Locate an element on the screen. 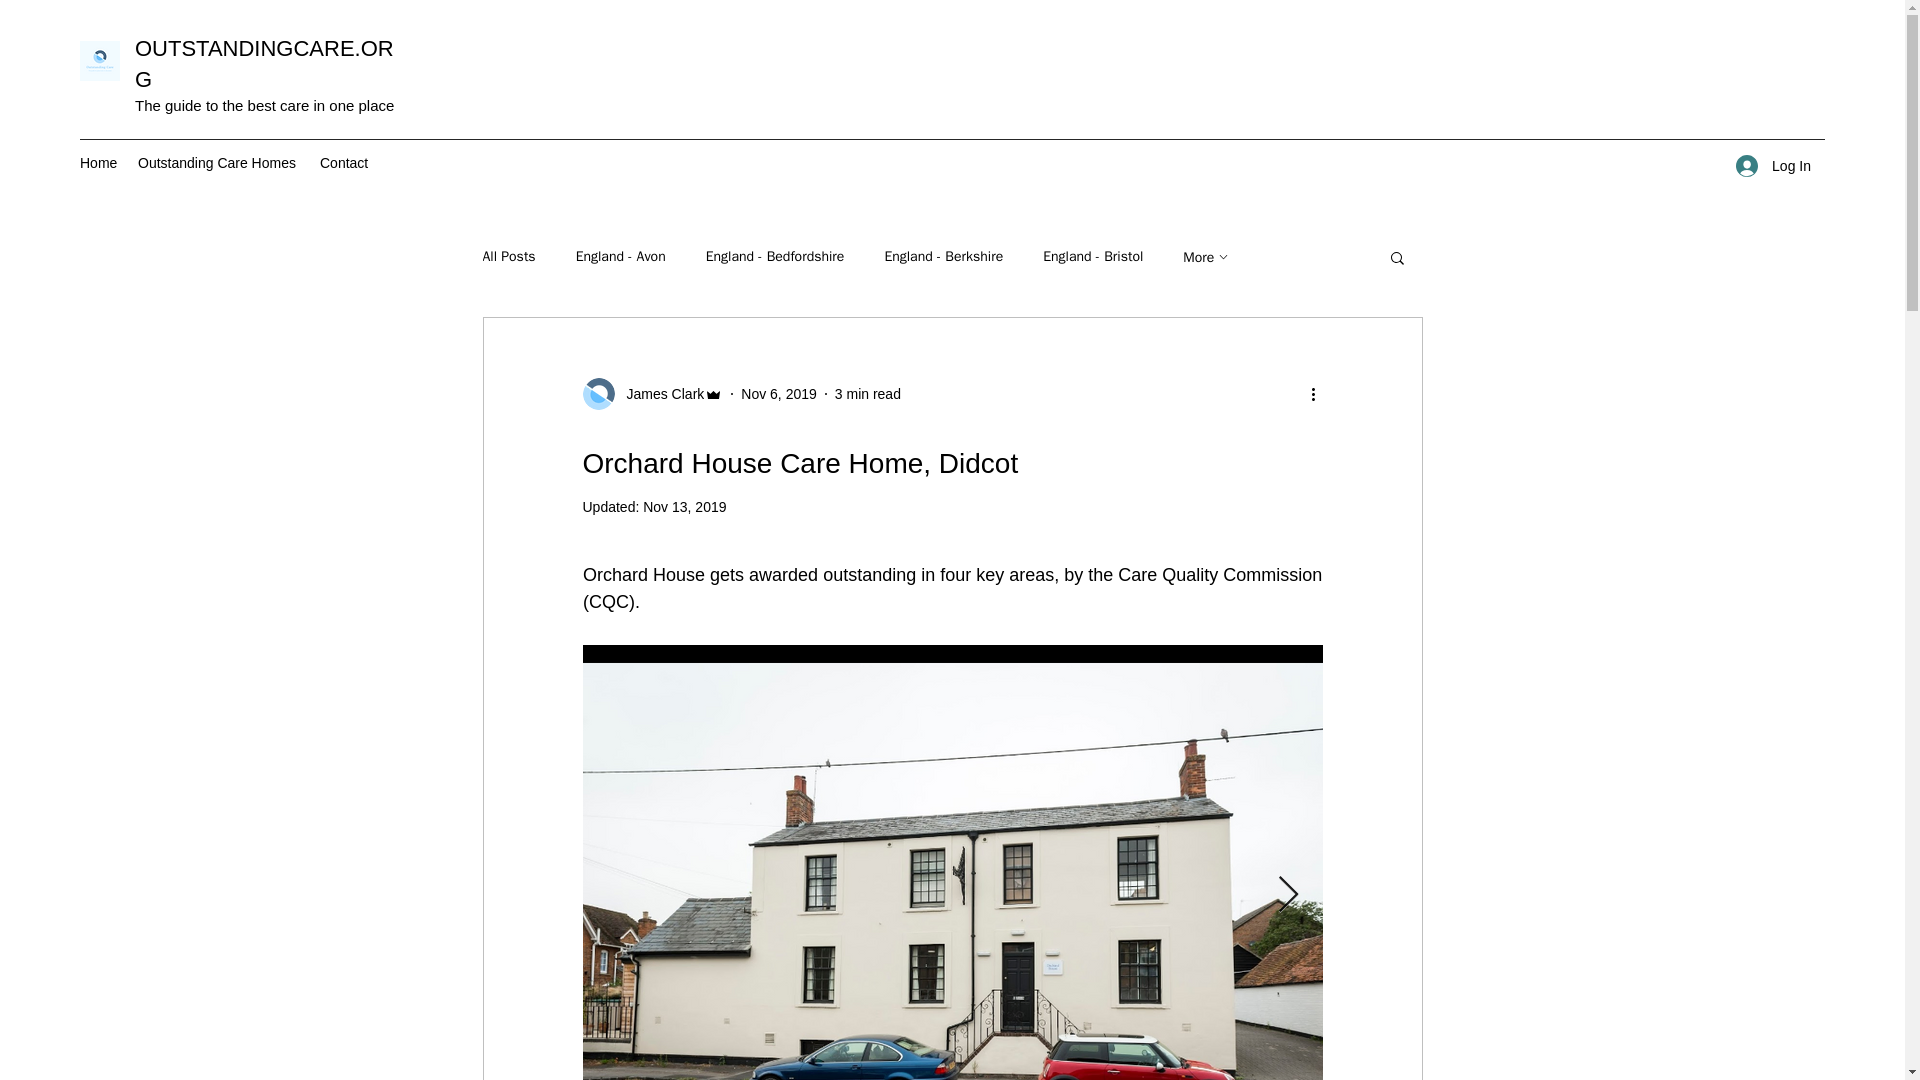 This screenshot has height=1080, width=1920. Outstanding Care Homes is located at coordinates (218, 162).